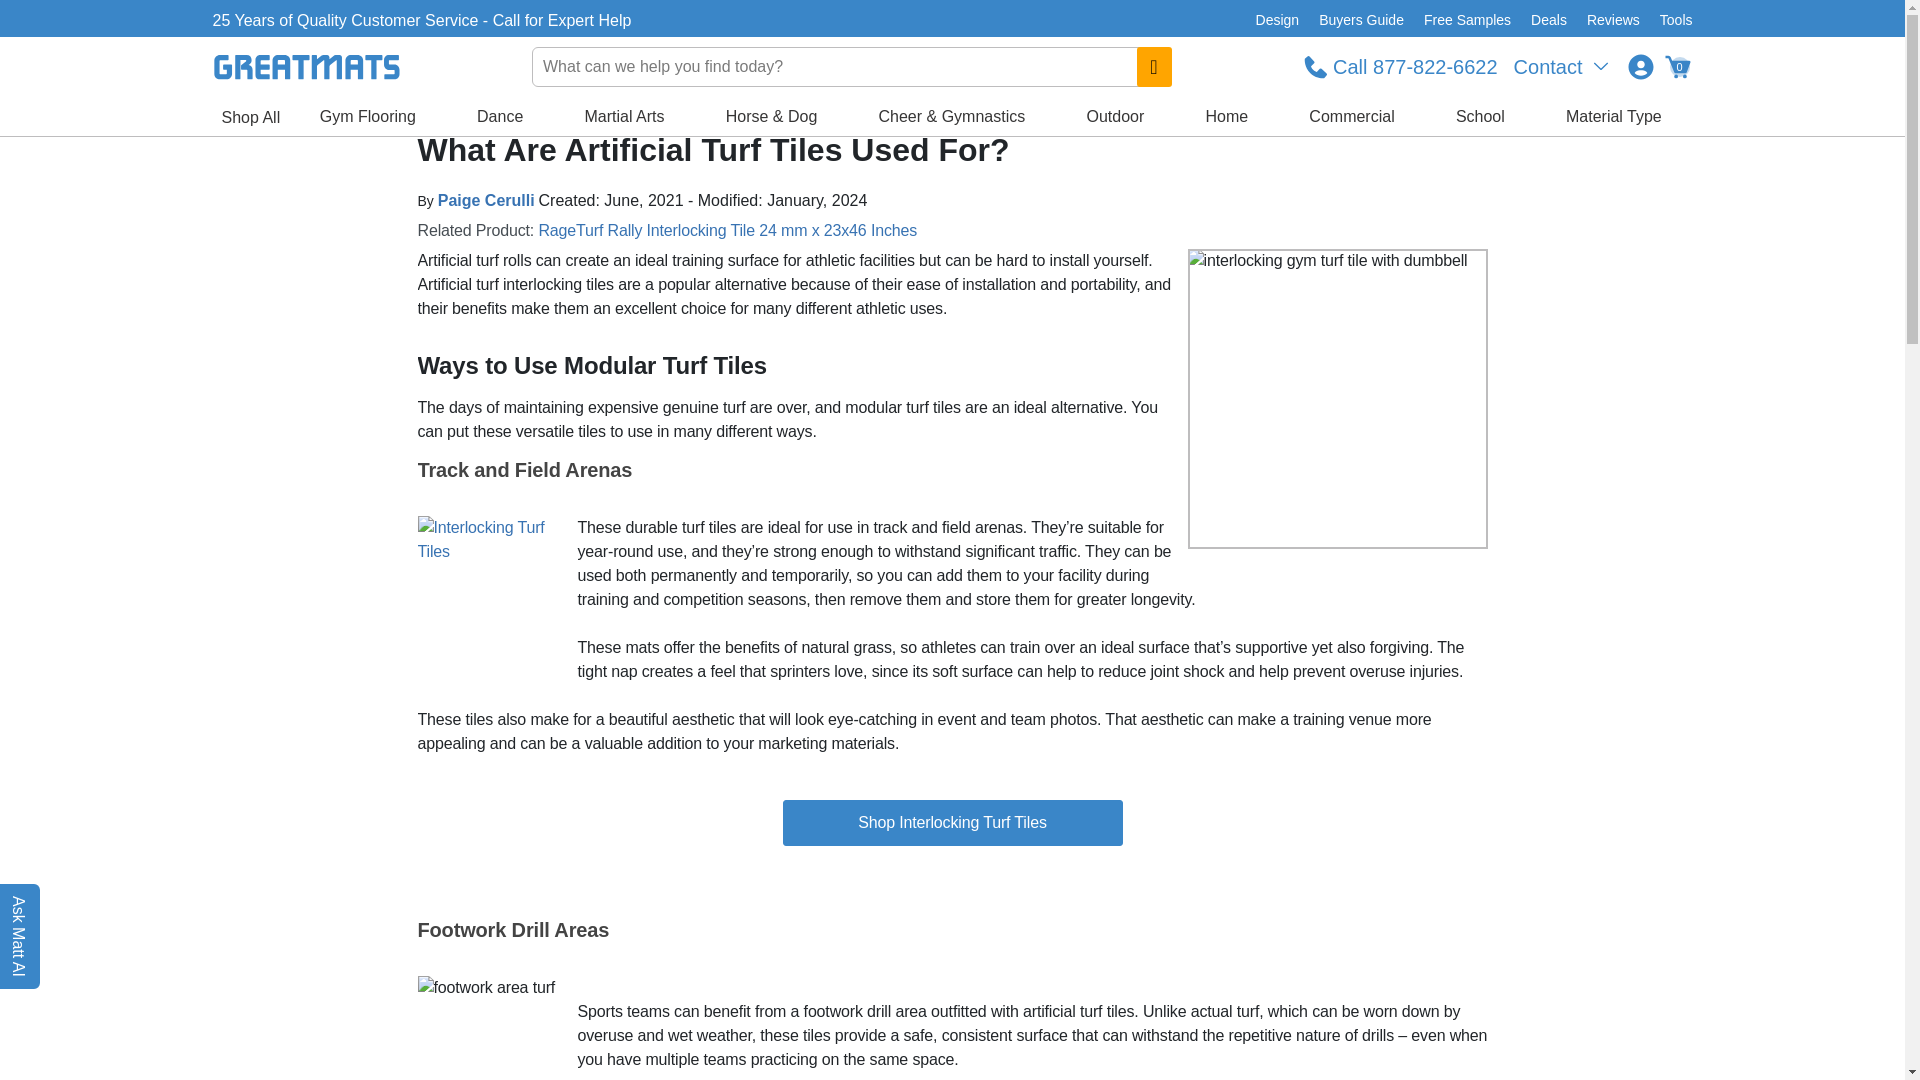  What do you see at coordinates (250, 118) in the screenshot?
I see `Shop All` at bounding box center [250, 118].